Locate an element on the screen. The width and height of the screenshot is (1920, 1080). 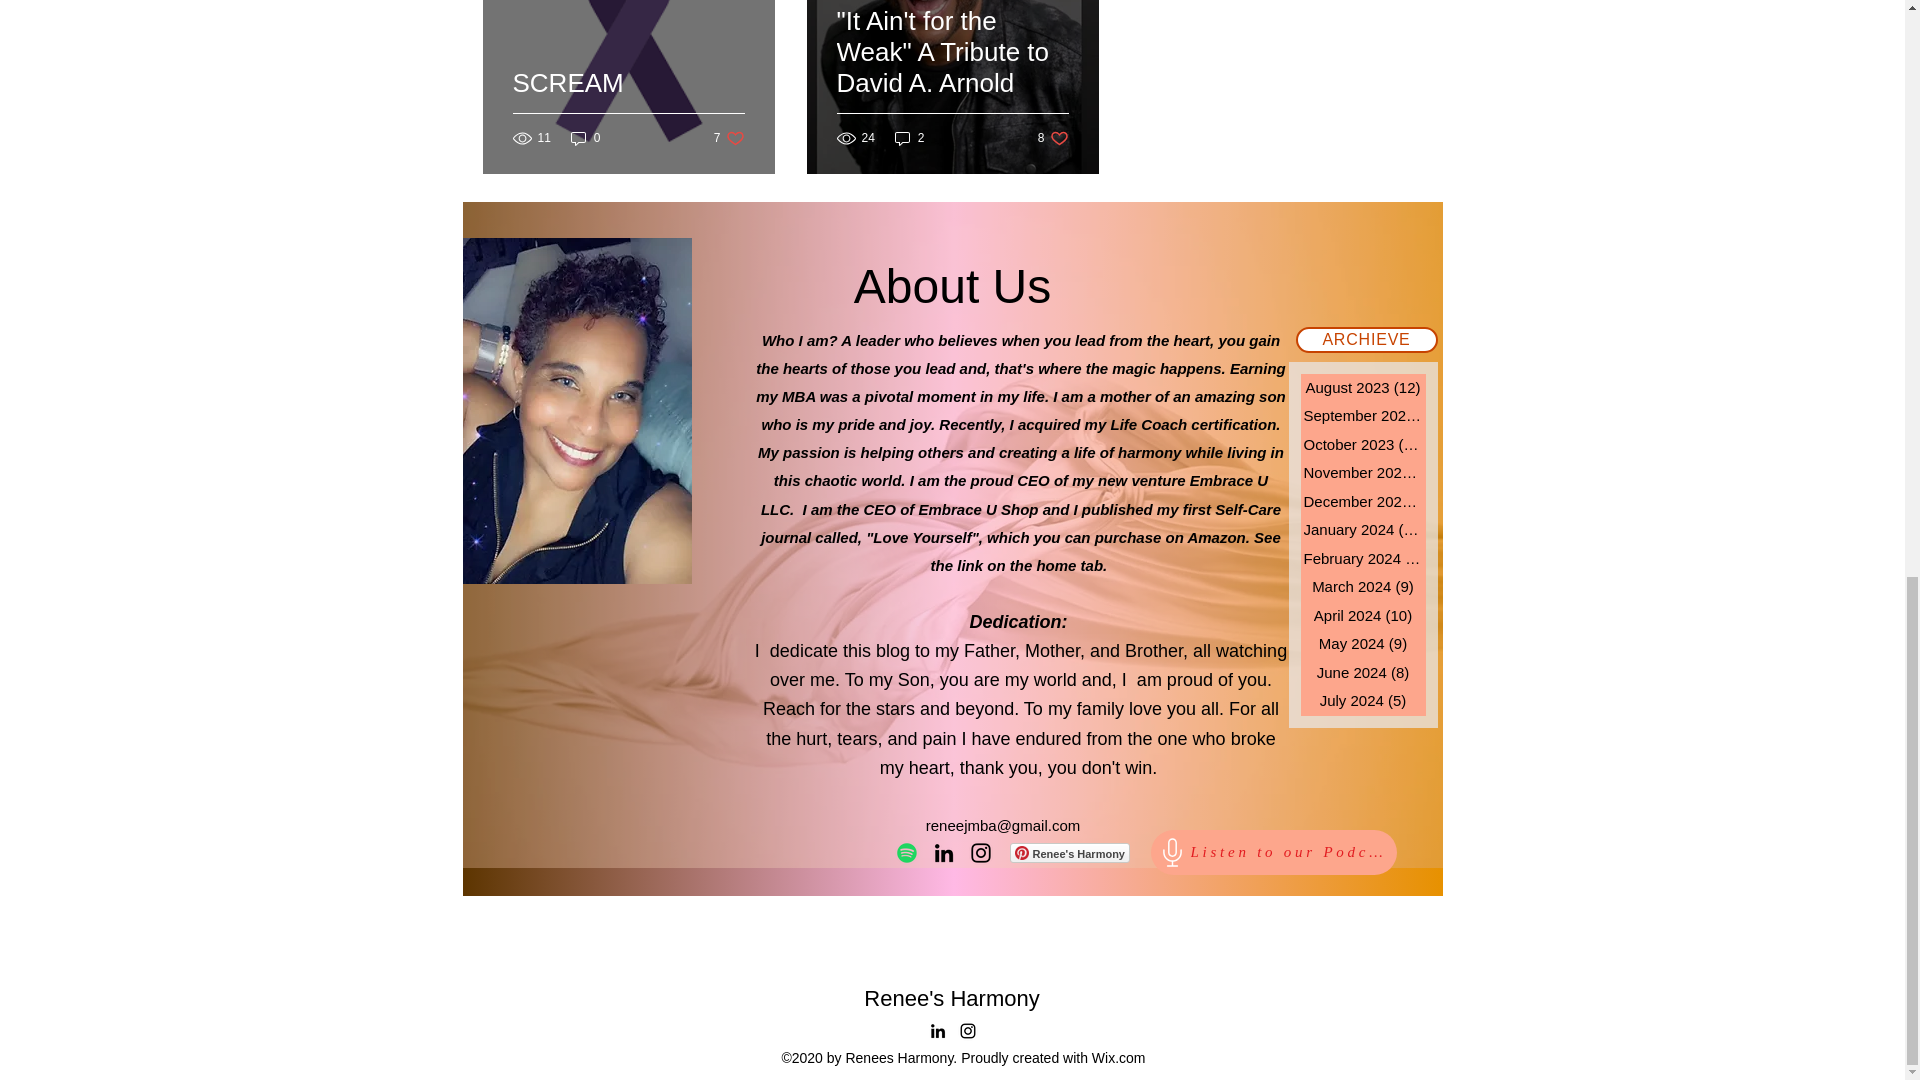
2 is located at coordinates (729, 137).